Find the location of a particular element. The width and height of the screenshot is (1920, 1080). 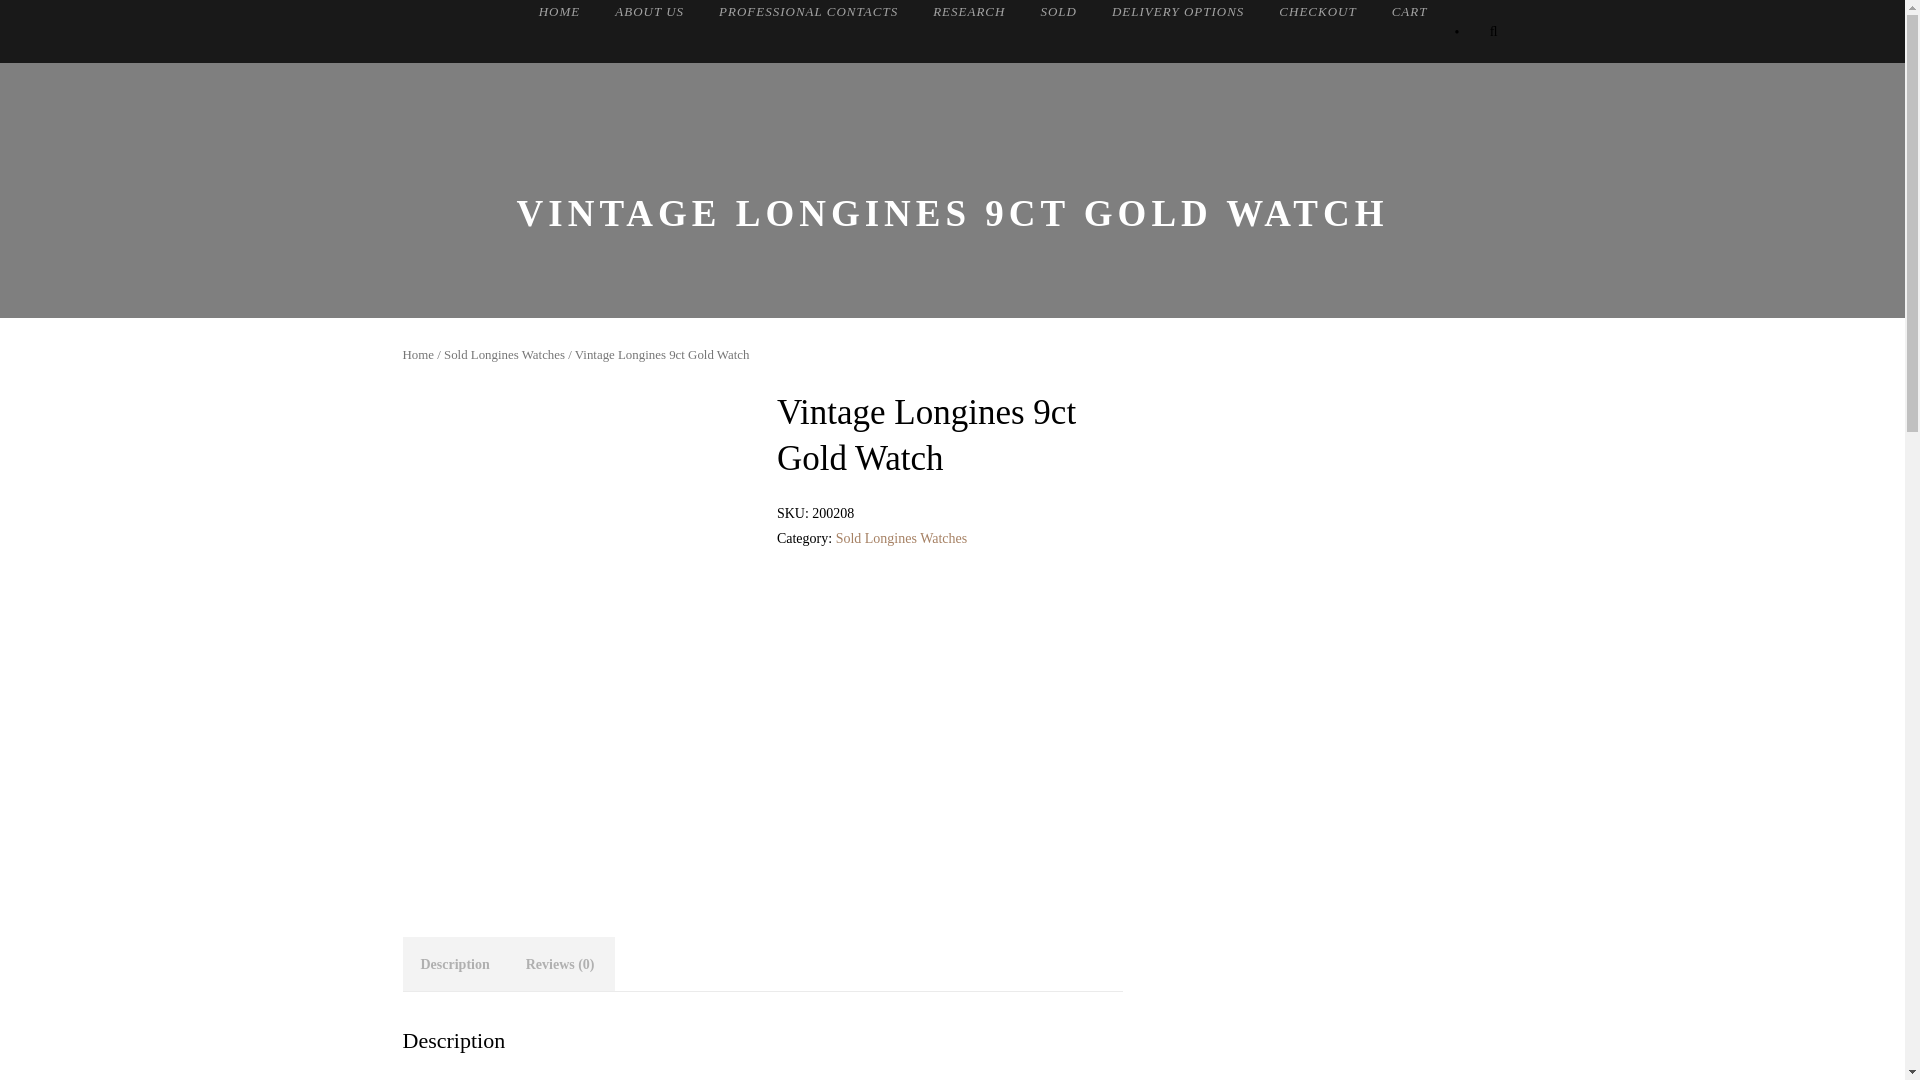

SOLD is located at coordinates (1058, 14).